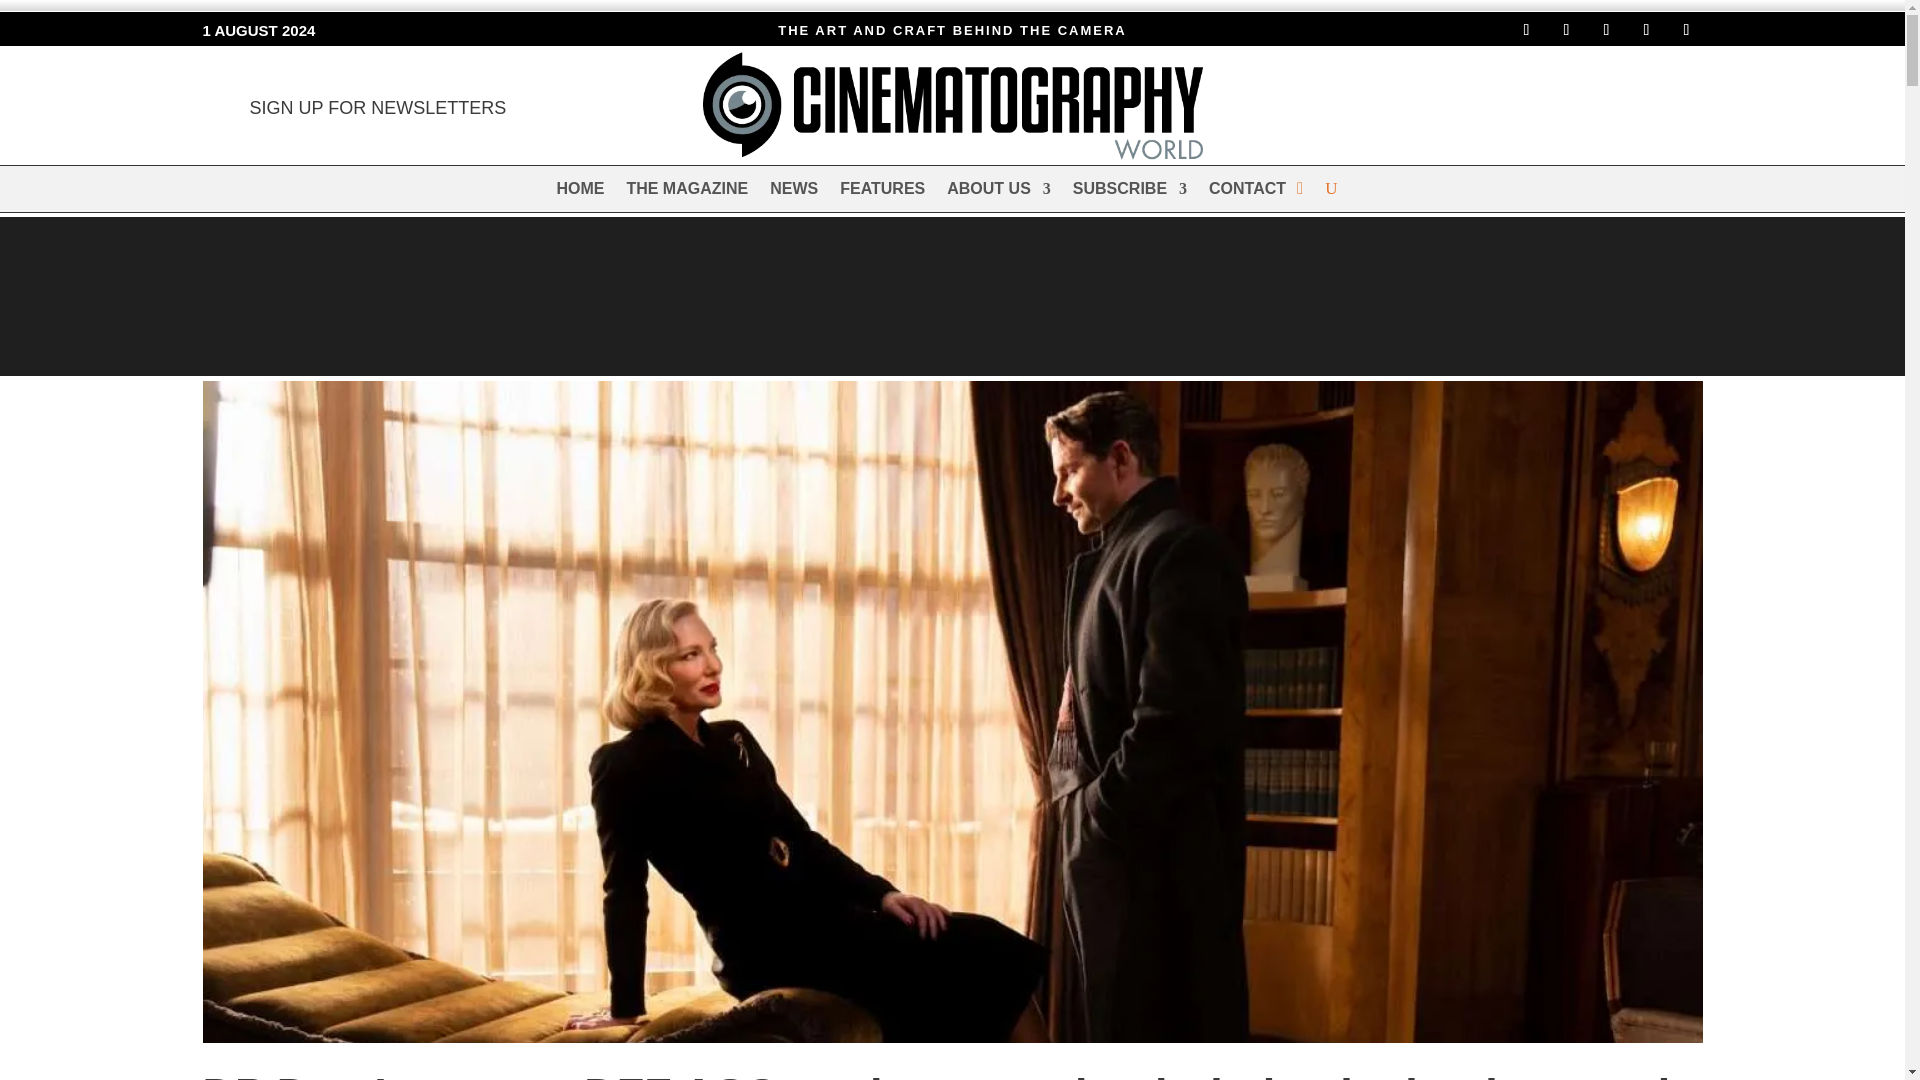 The height and width of the screenshot is (1080, 1920). I want to click on Follow on Instagram, so click(1566, 30).